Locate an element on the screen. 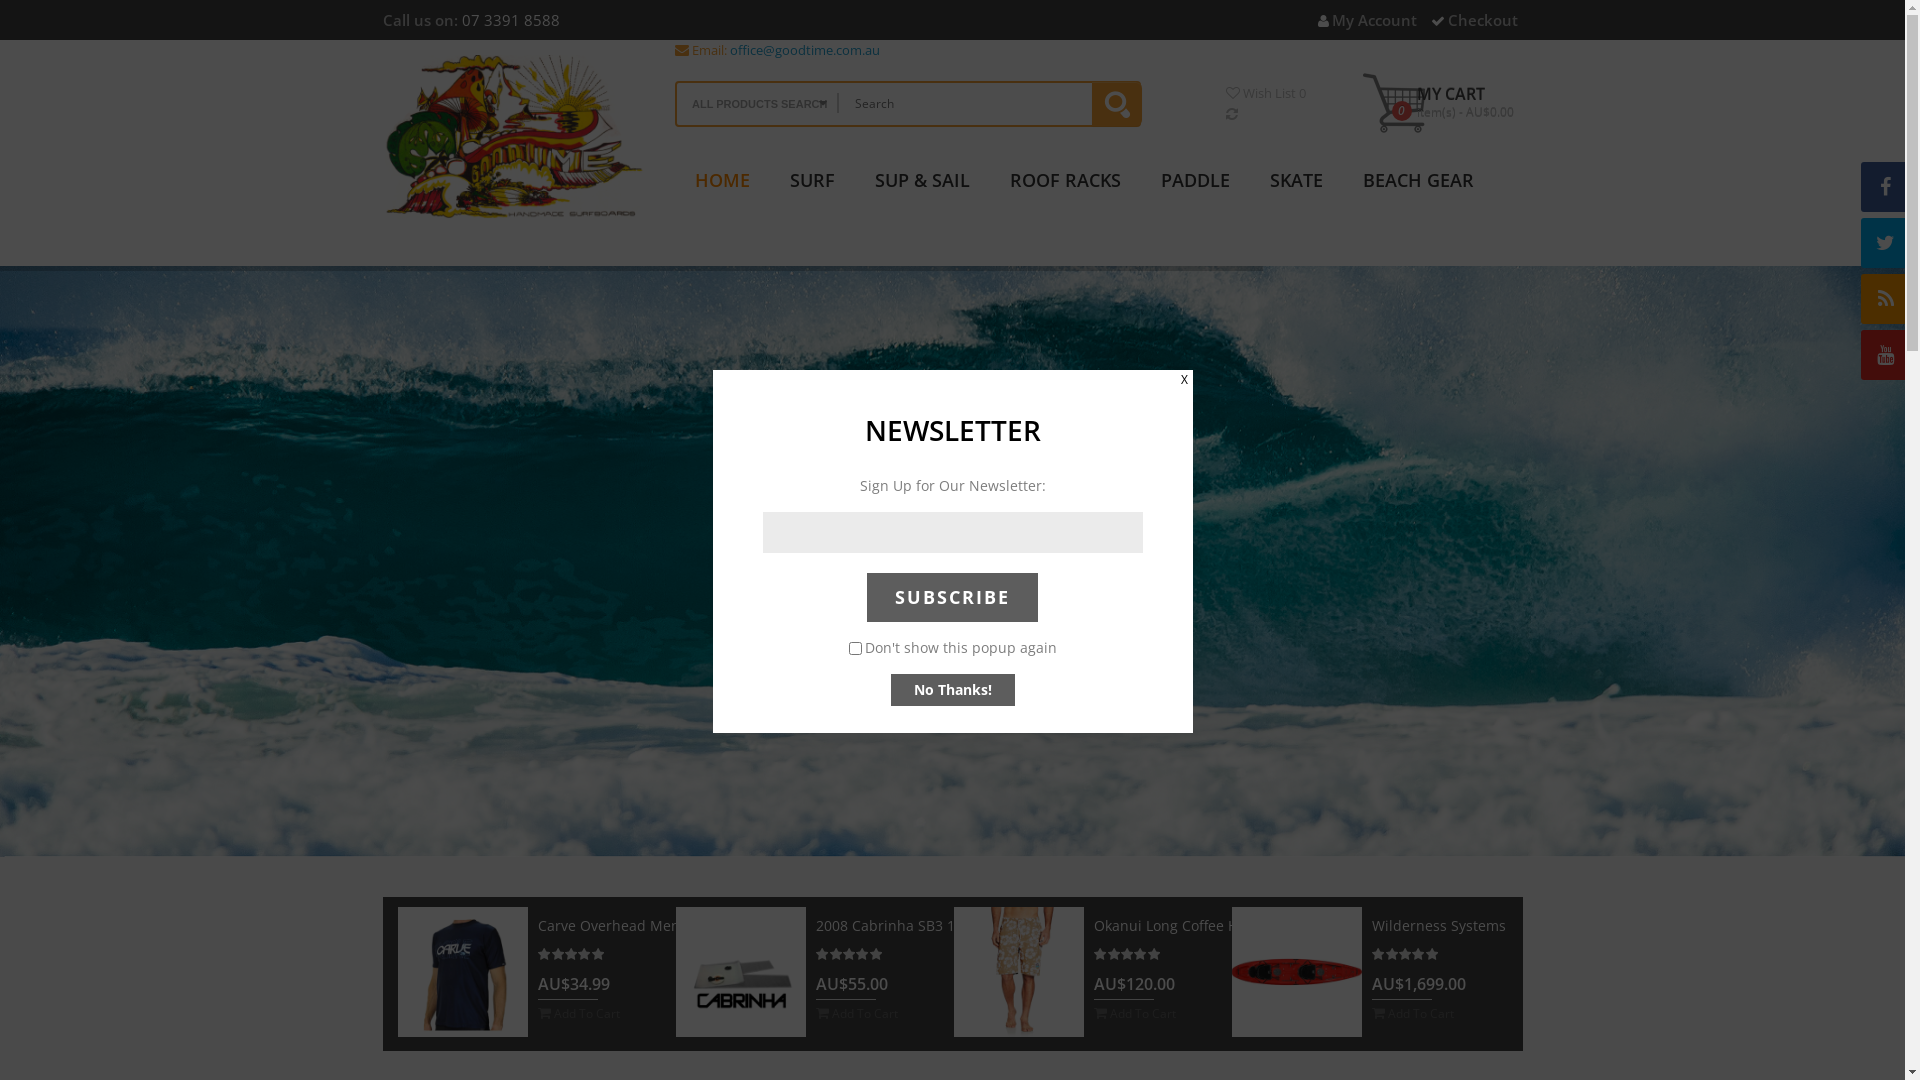  Call us on: is located at coordinates (420, 20).